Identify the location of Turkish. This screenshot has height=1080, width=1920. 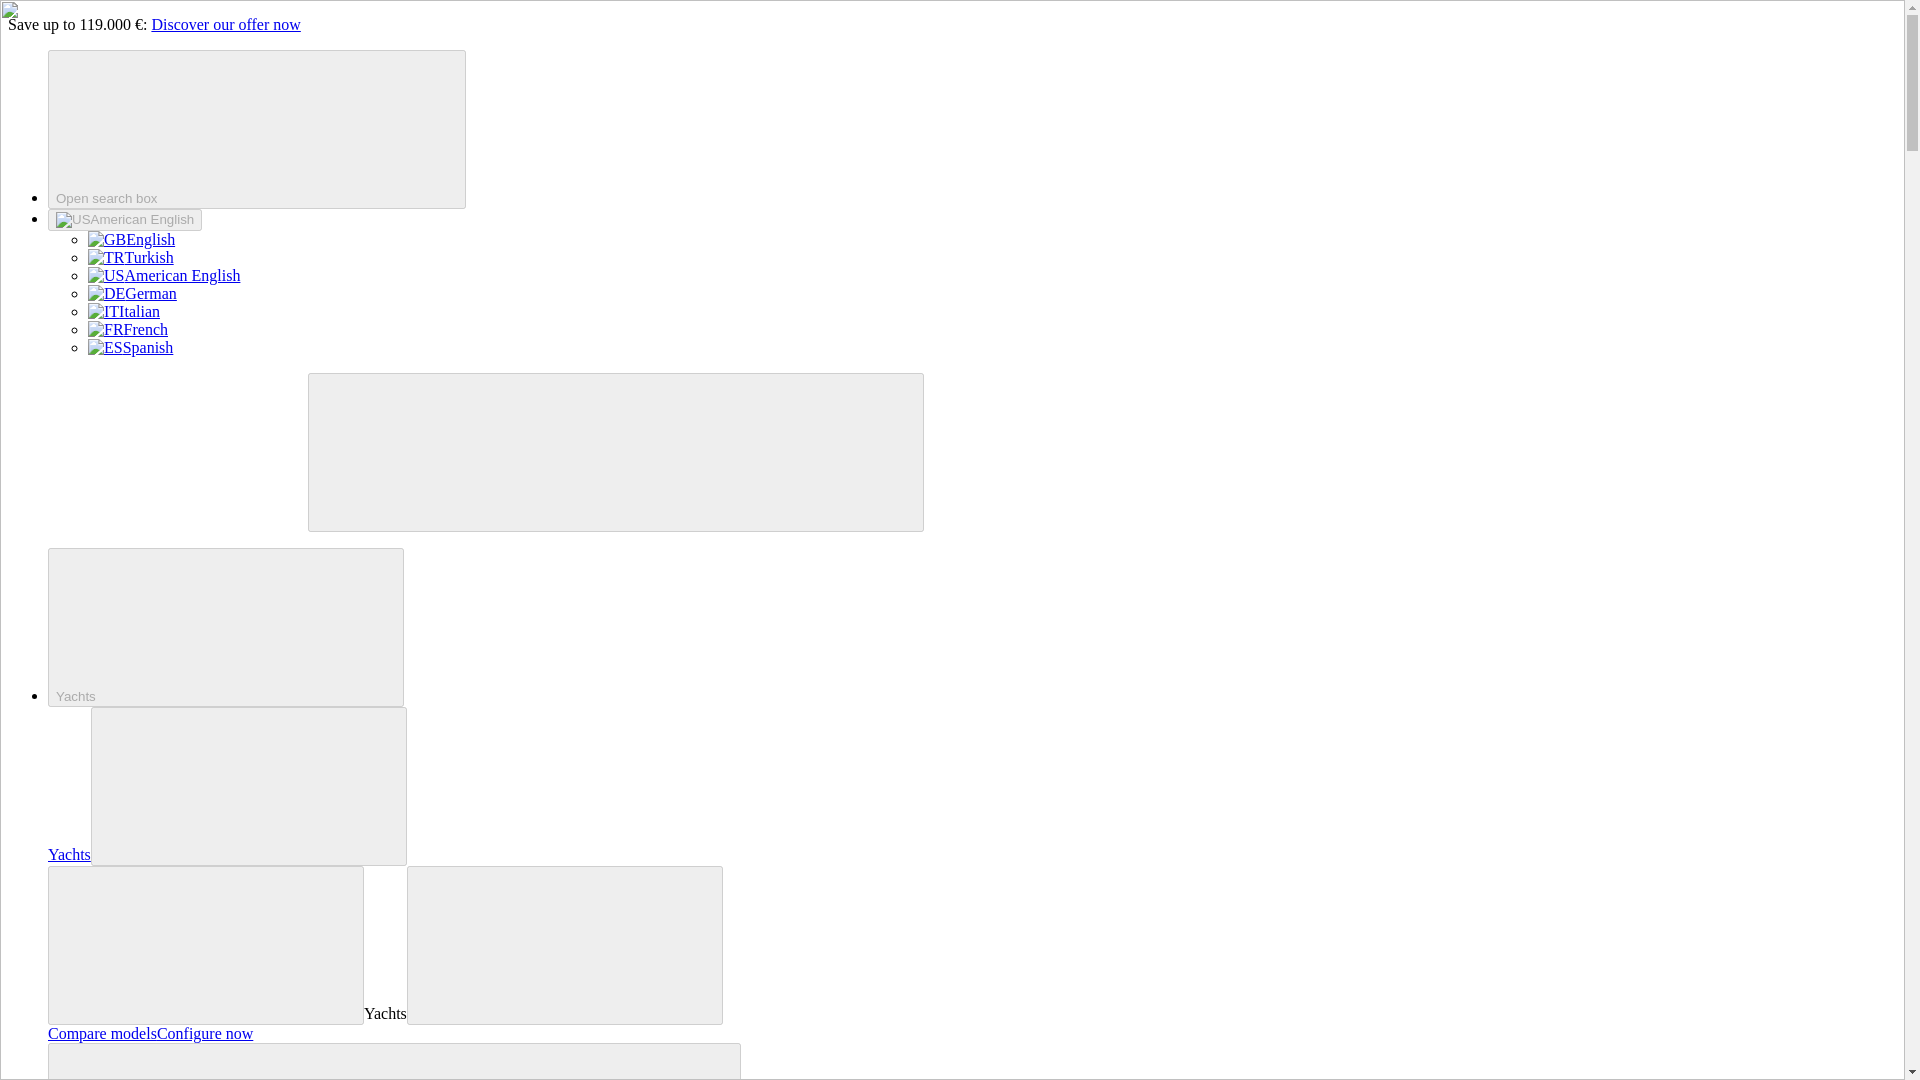
(131, 257).